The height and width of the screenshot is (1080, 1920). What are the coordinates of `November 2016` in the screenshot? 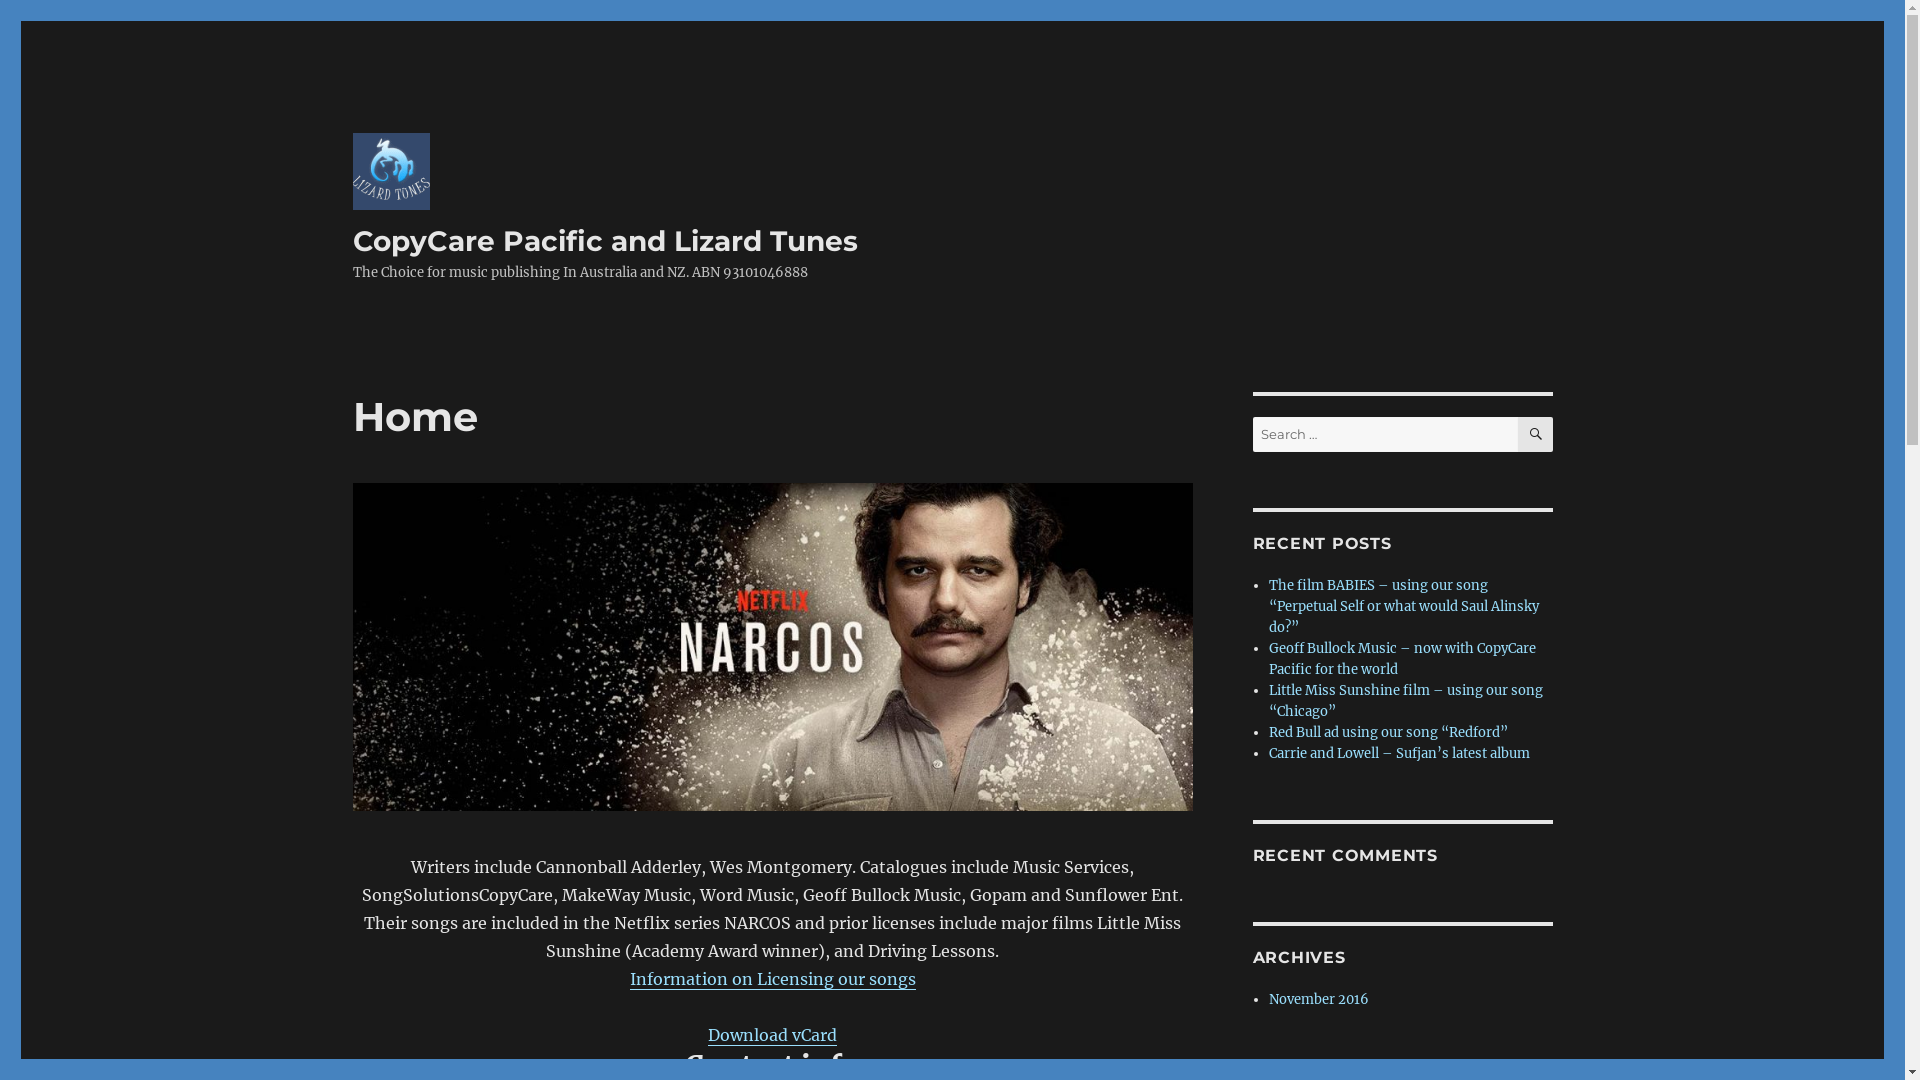 It's located at (1319, 1000).